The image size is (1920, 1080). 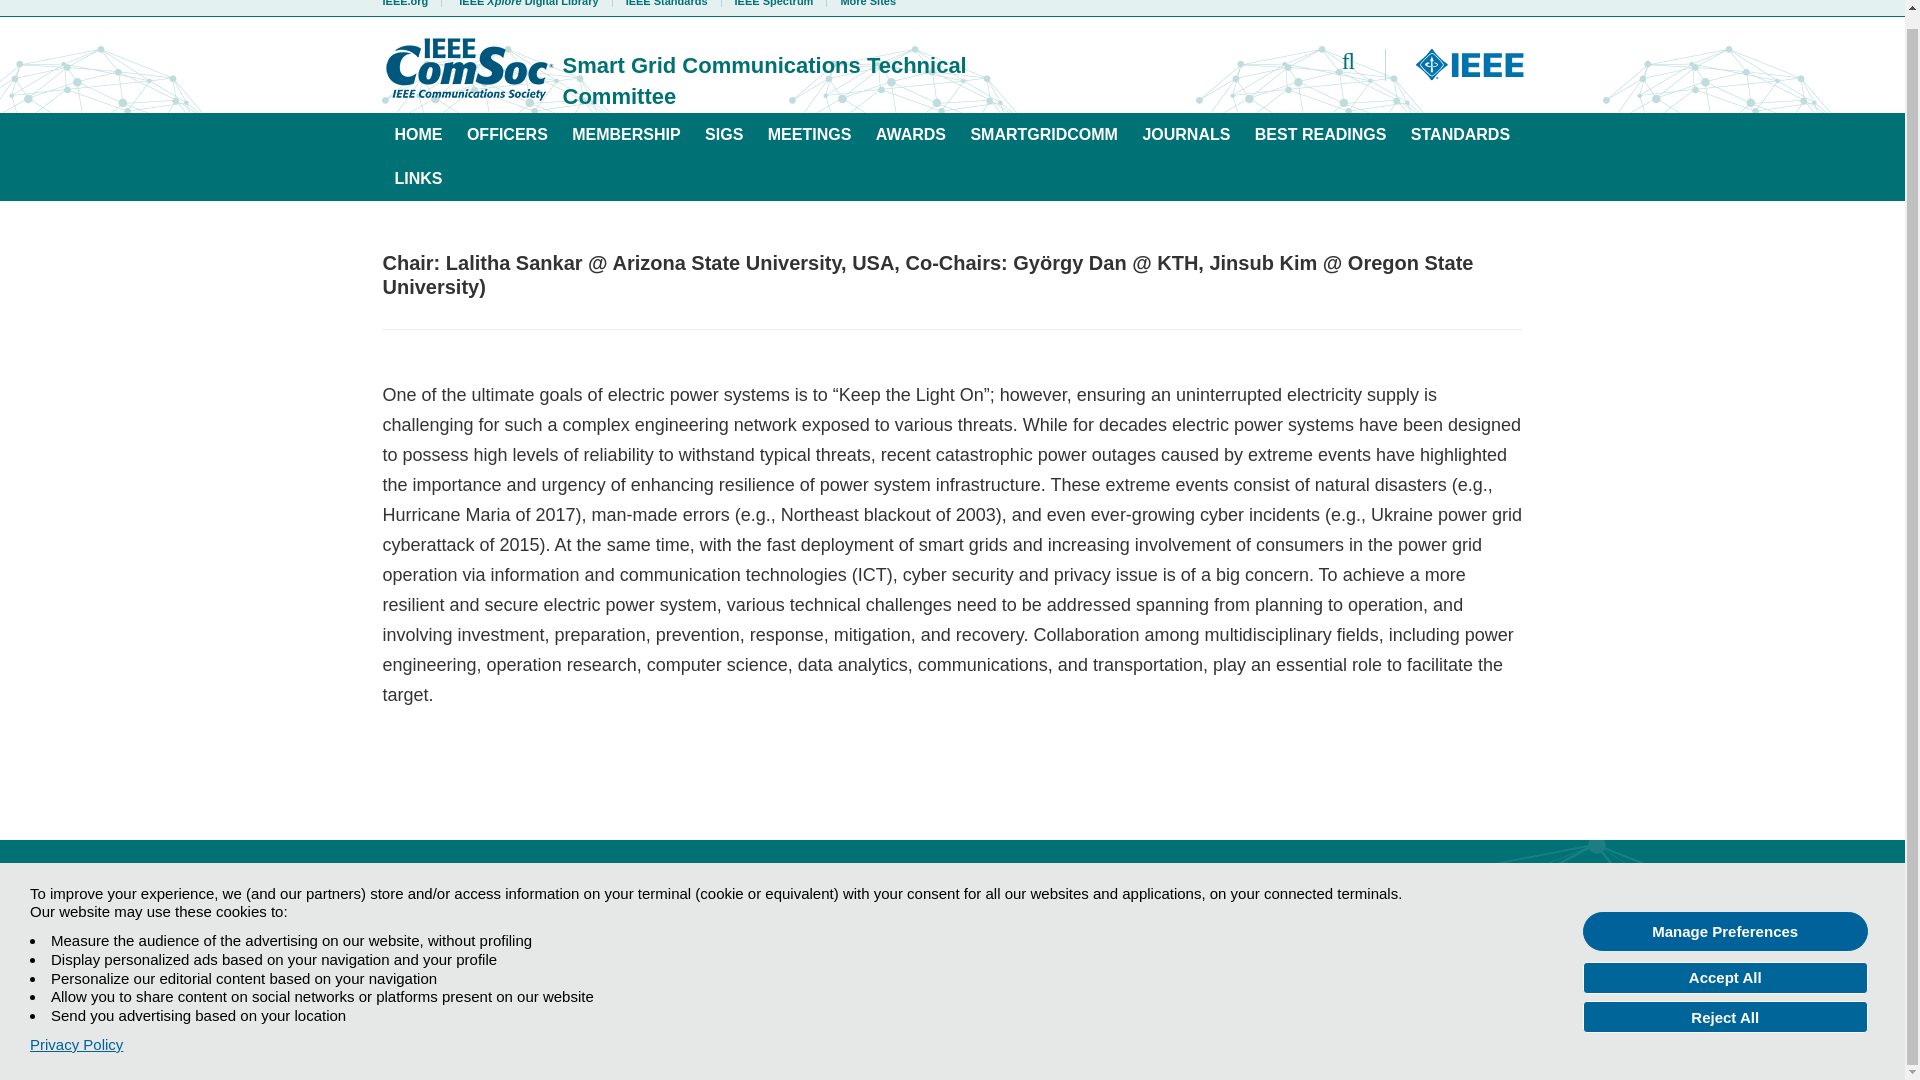 I want to click on HOME, so click(x=408, y=908).